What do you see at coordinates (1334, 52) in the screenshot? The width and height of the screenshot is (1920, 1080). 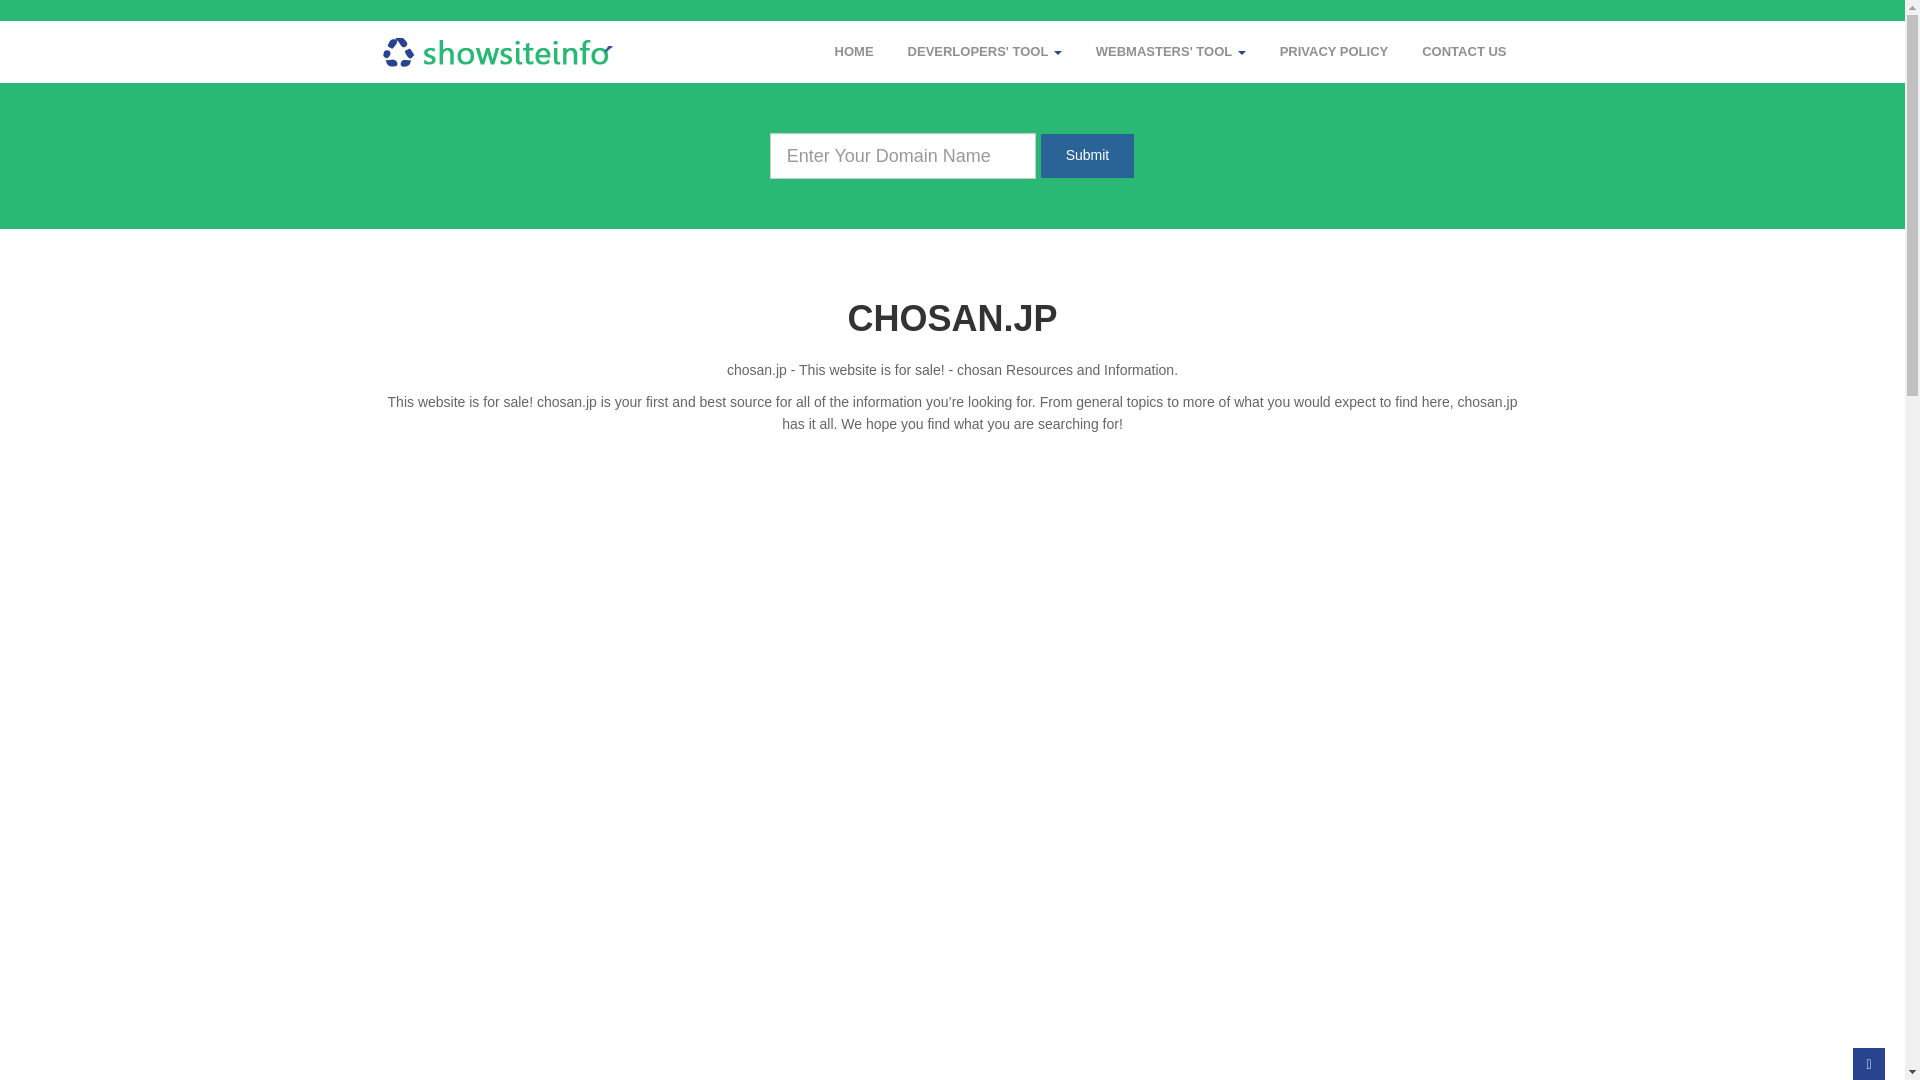 I see `PRIVACY POLICY` at bounding box center [1334, 52].